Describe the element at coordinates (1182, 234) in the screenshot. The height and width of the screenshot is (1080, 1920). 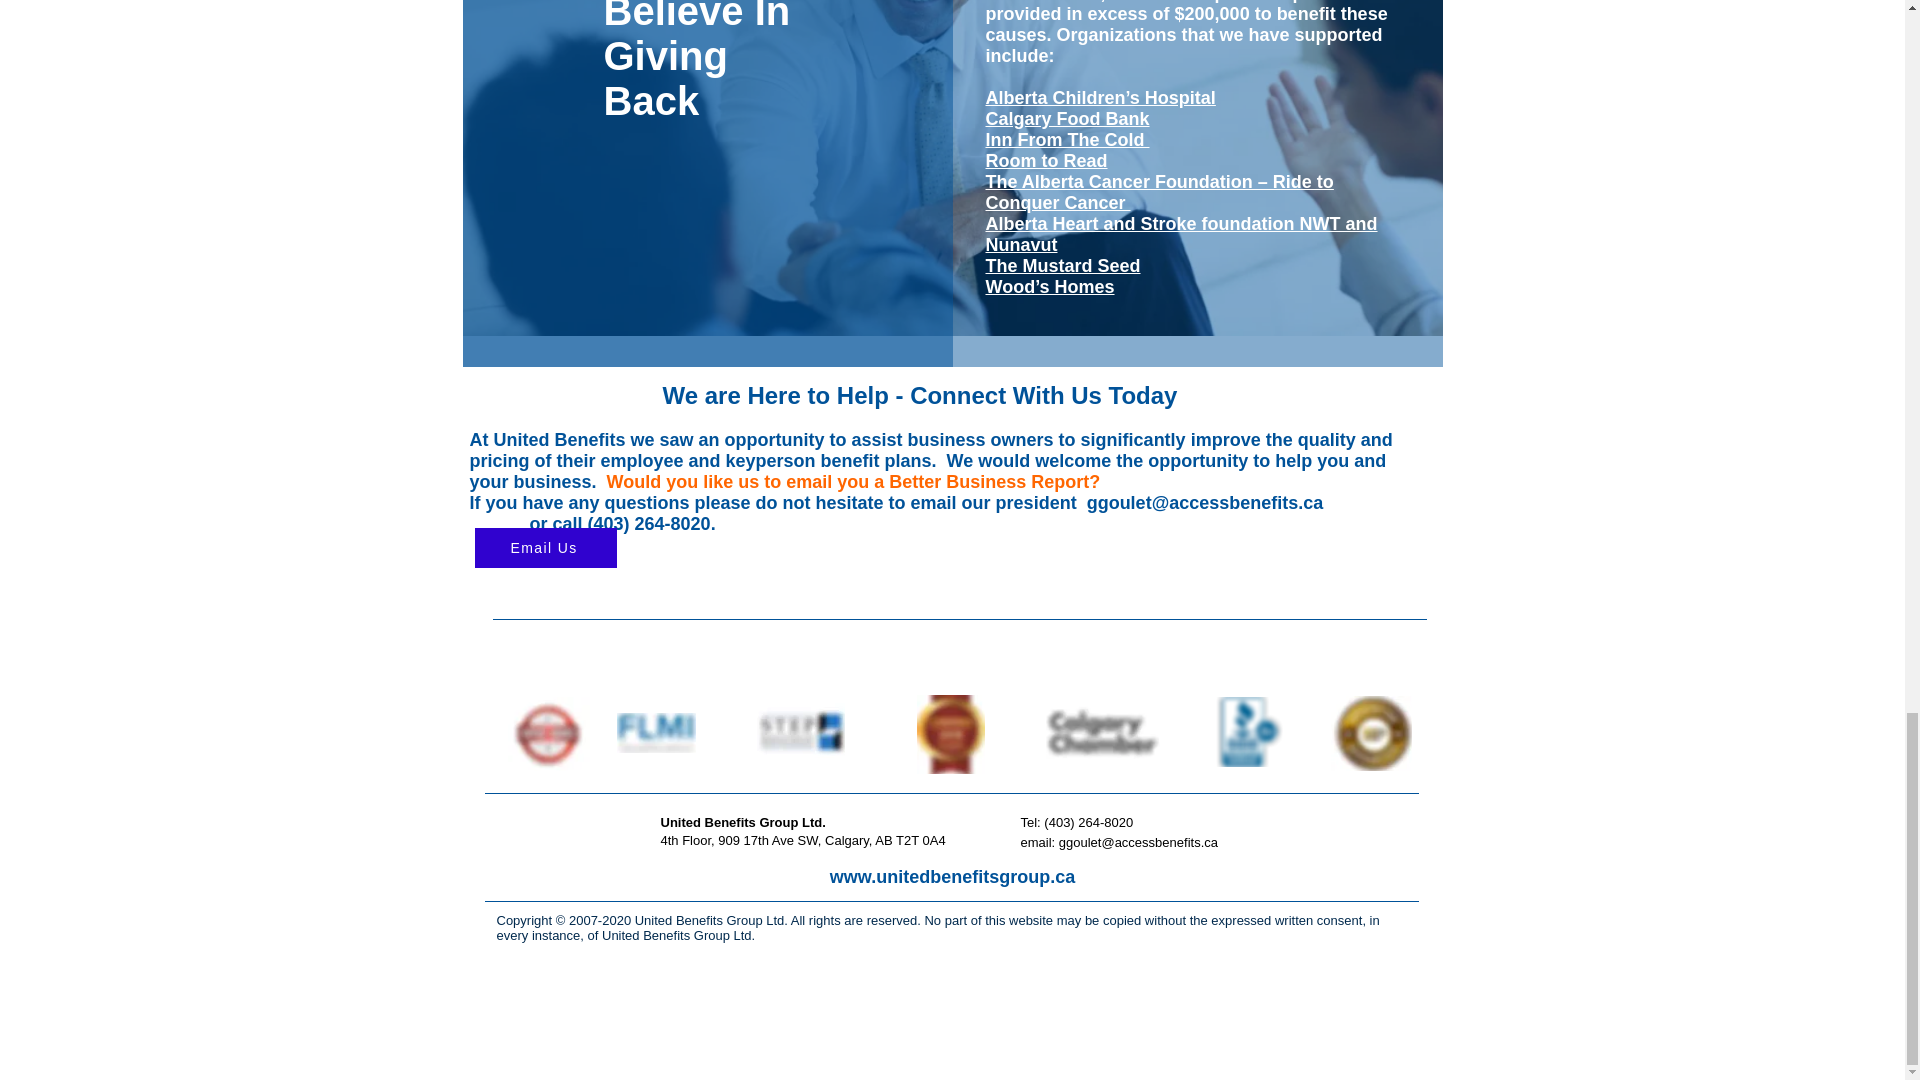
I see `Alberta Heart and Stroke foundation NWT and Nunavut` at that location.